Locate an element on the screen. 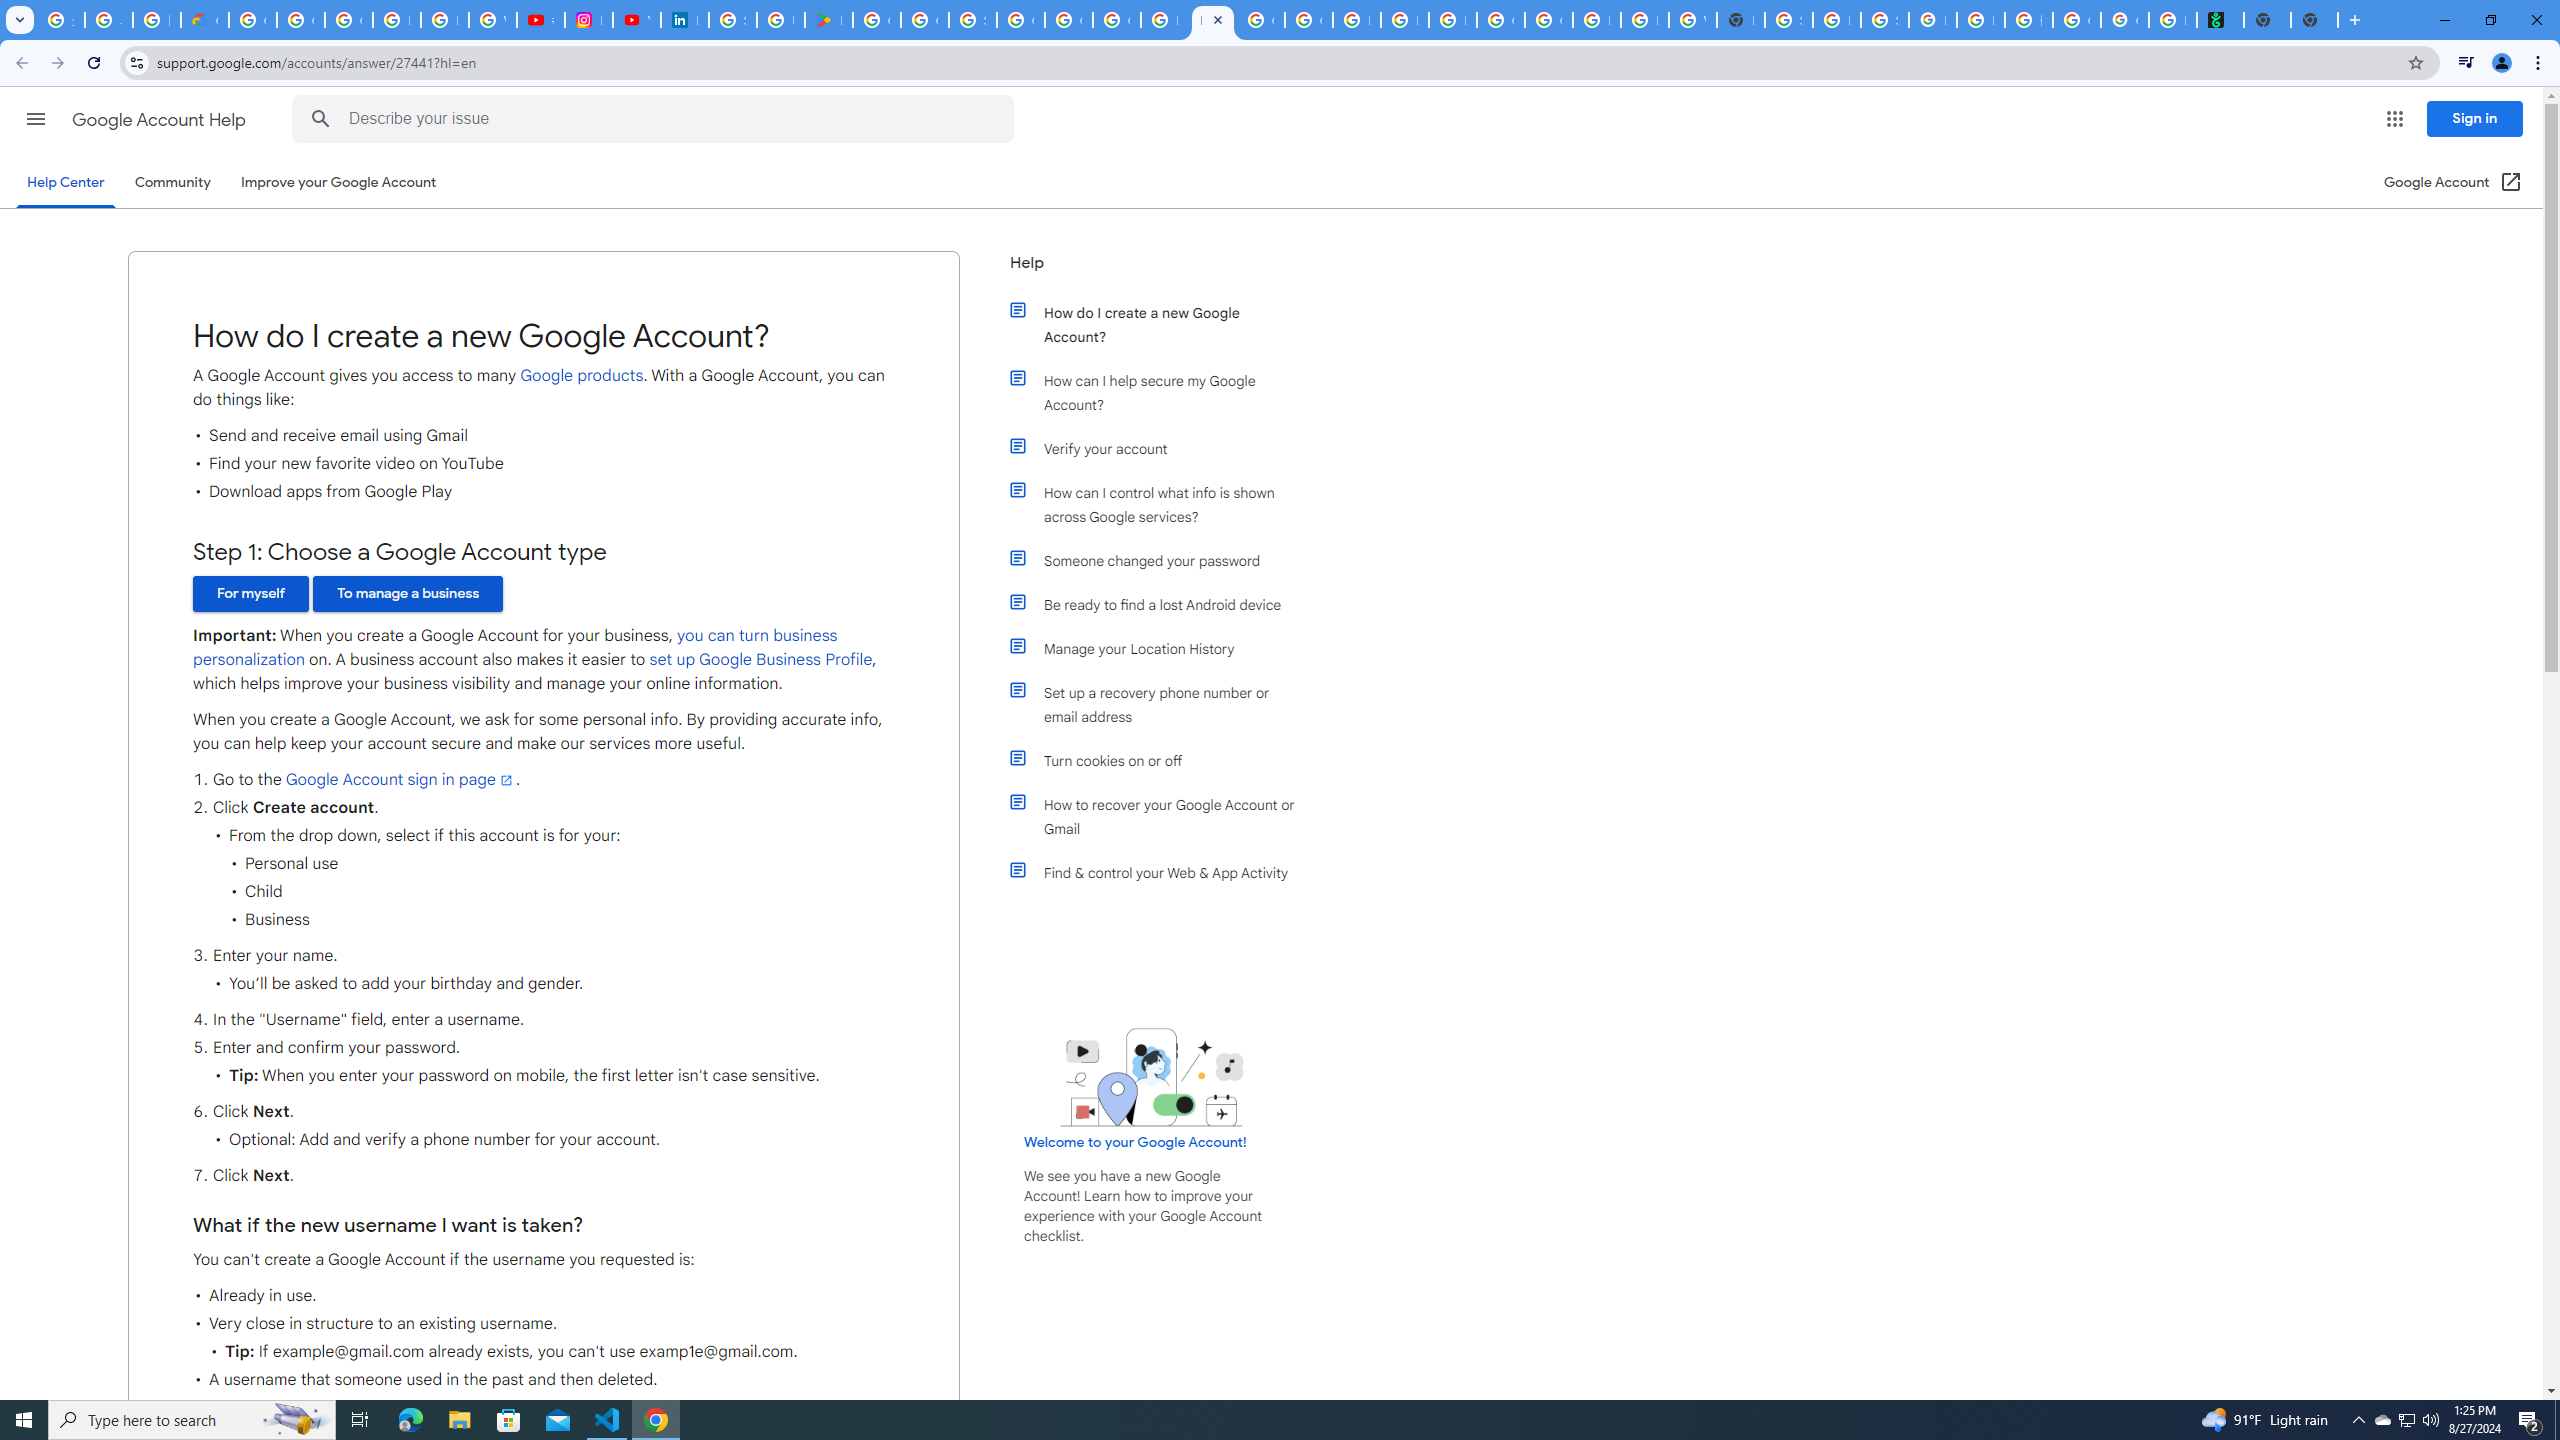  Learning Center home page image is located at coordinates (1152, 1076).